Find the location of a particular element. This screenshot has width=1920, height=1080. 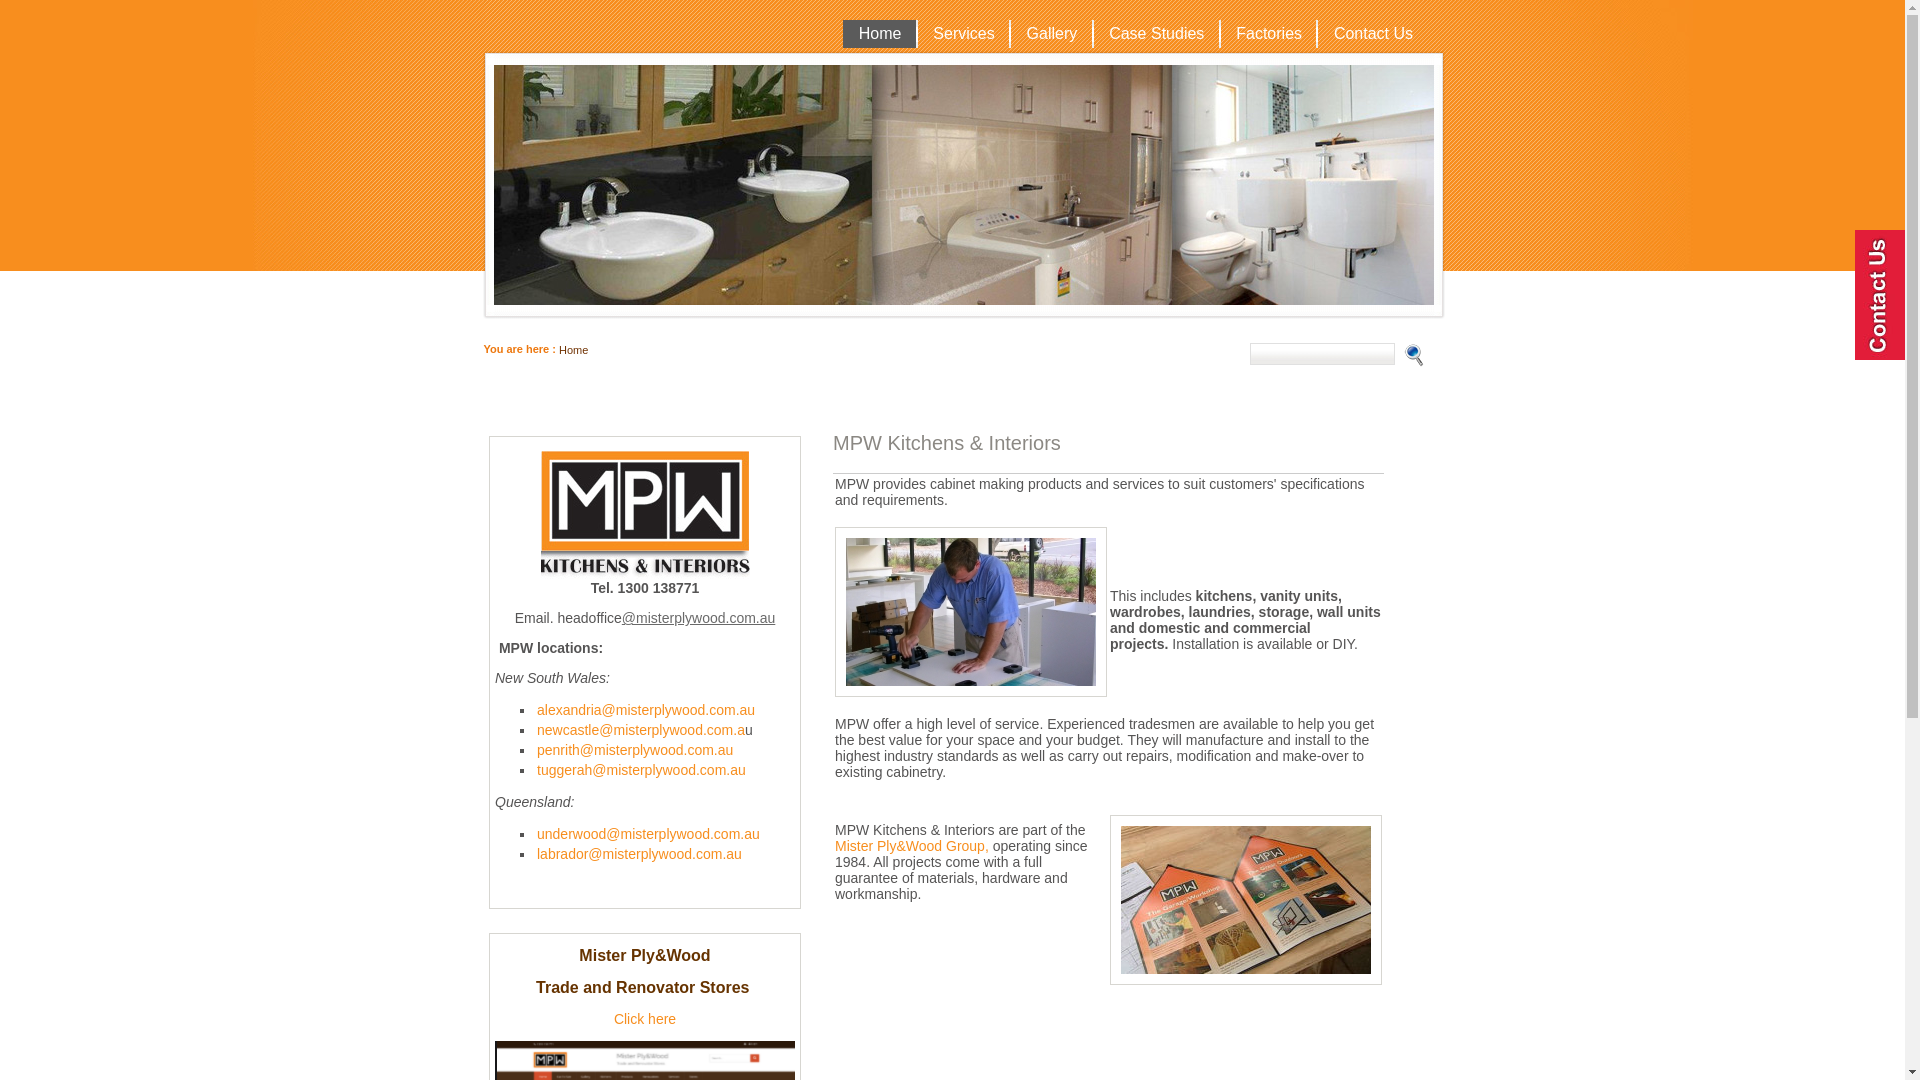

underwood@misterplywood.com.au is located at coordinates (648, 834).